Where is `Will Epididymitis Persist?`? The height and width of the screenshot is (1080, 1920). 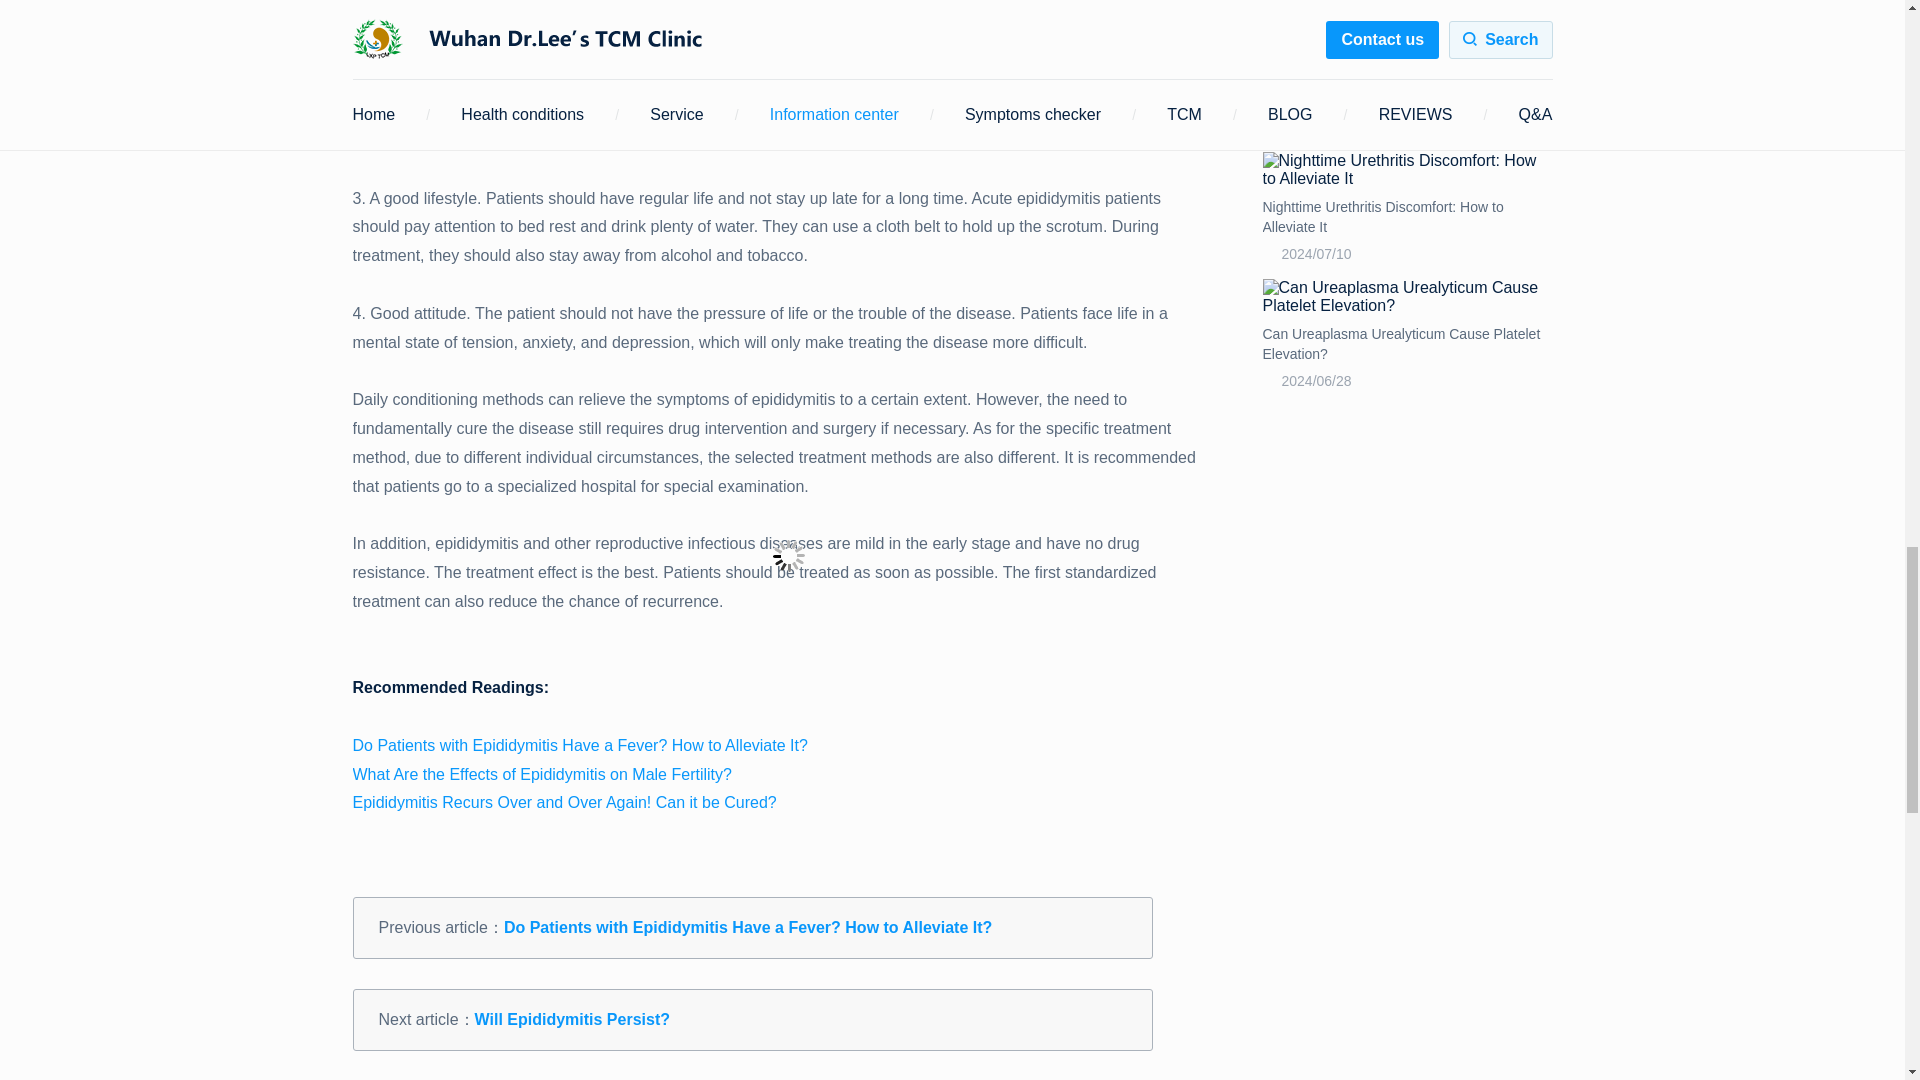 Will Epididymitis Persist? is located at coordinates (572, 1019).